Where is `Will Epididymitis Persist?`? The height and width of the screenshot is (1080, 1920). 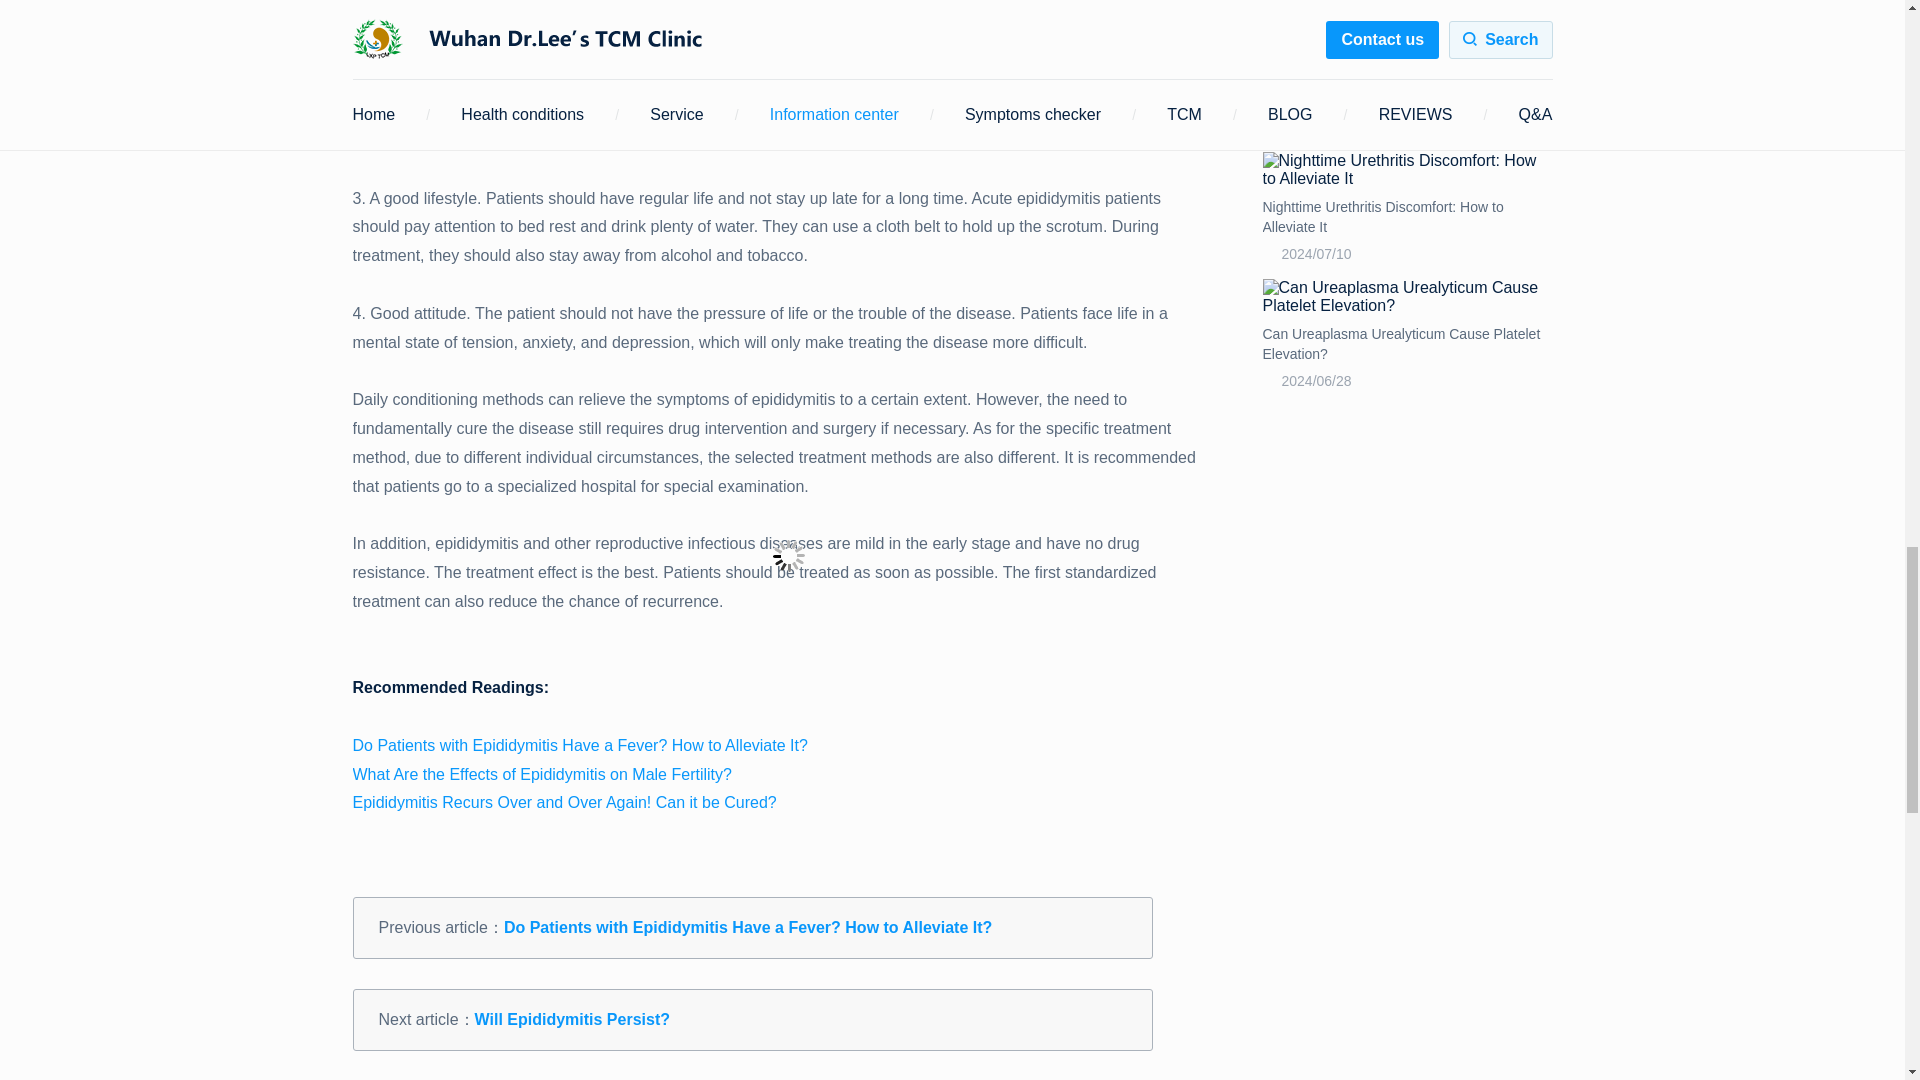 Will Epididymitis Persist? is located at coordinates (572, 1019).